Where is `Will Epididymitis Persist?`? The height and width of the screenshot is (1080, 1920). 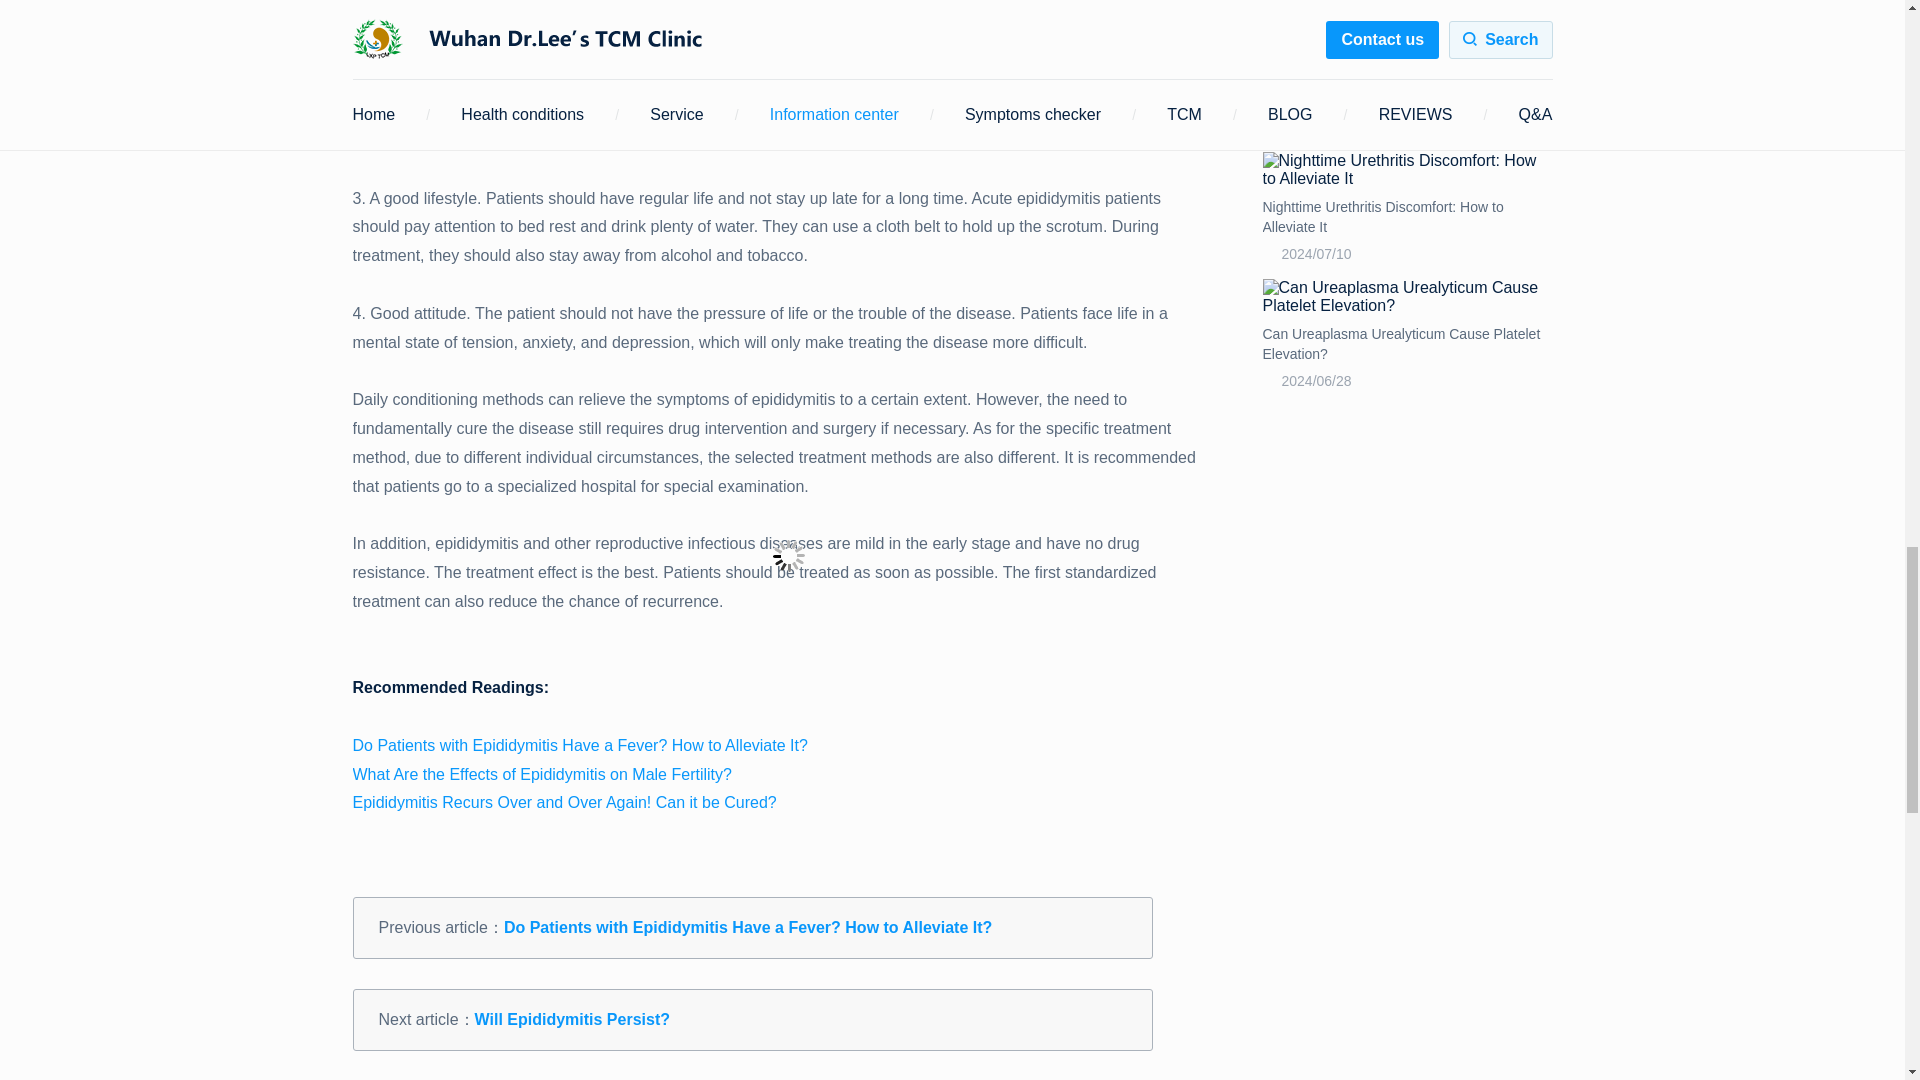 Will Epididymitis Persist? is located at coordinates (572, 1019).